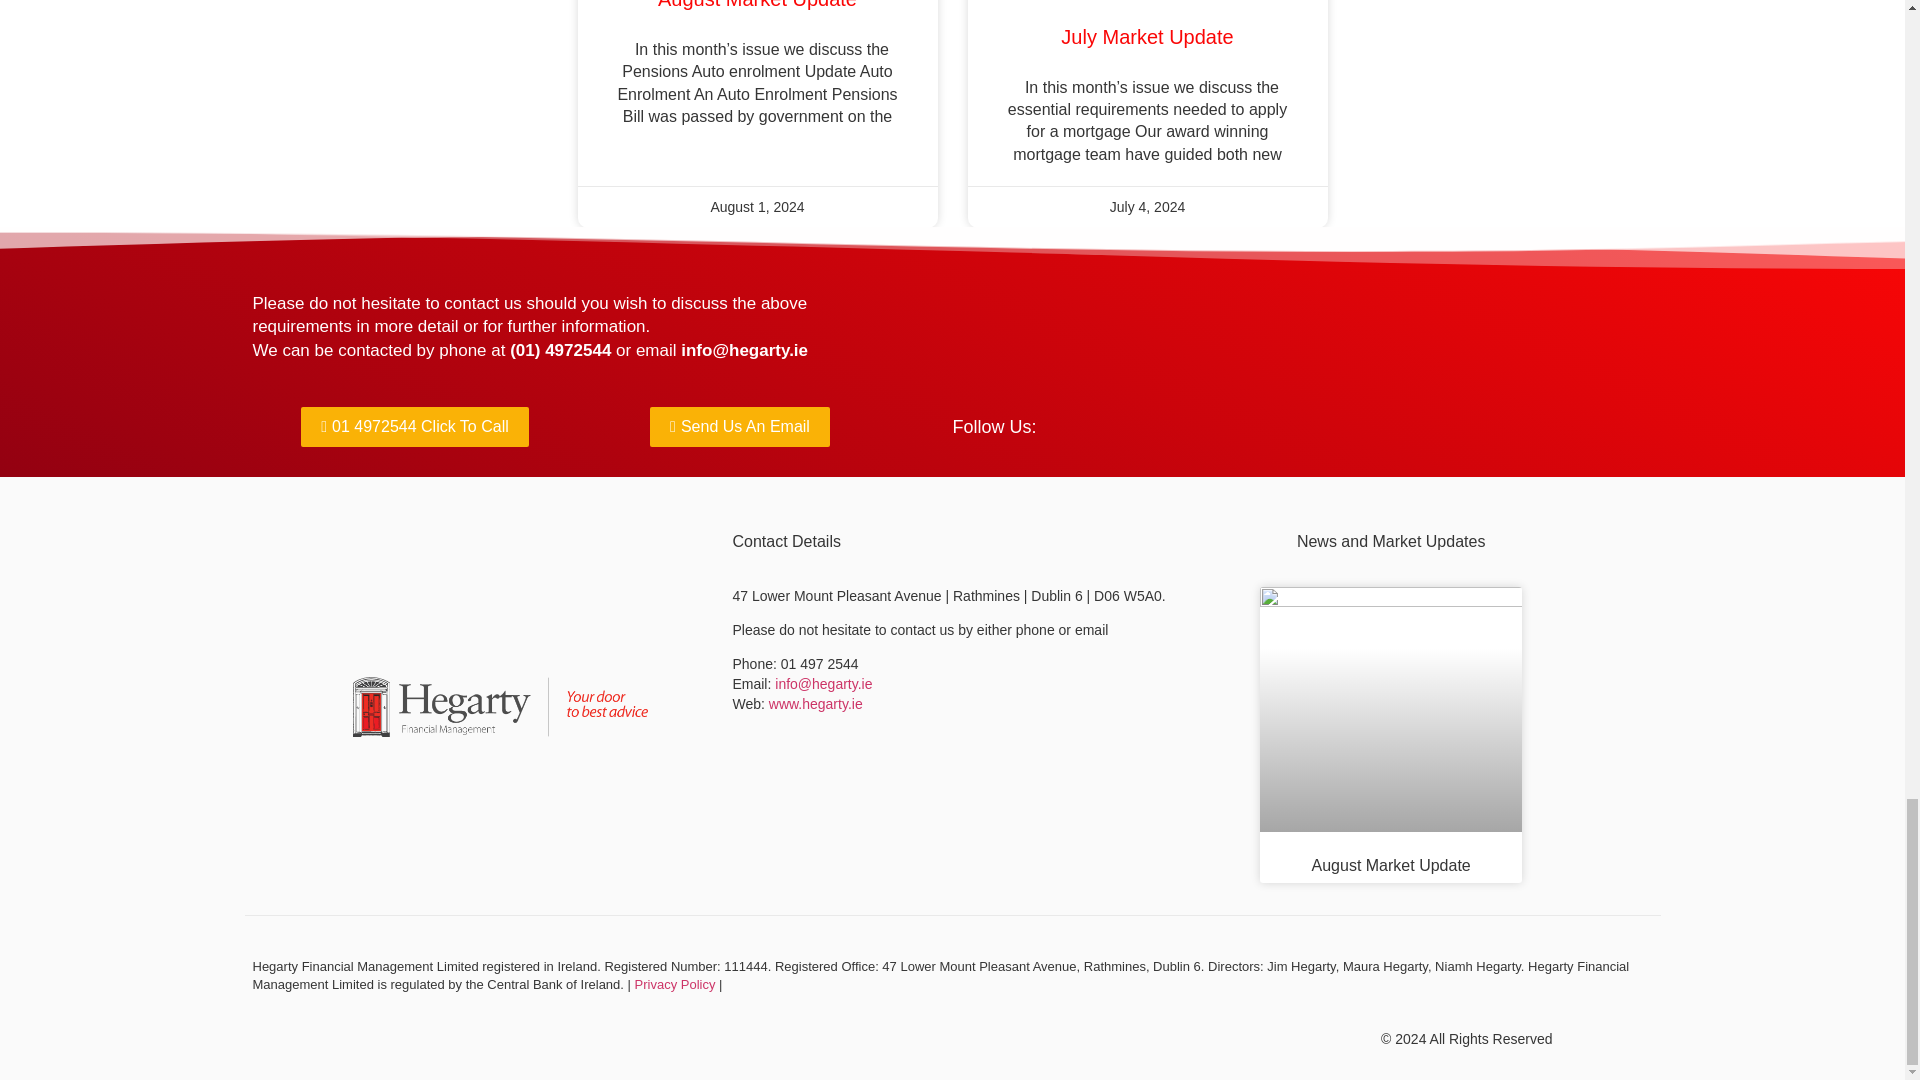  What do you see at coordinates (757, 4) in the screenshot?
I see `August Market Update` at bounding box center [757, 4].